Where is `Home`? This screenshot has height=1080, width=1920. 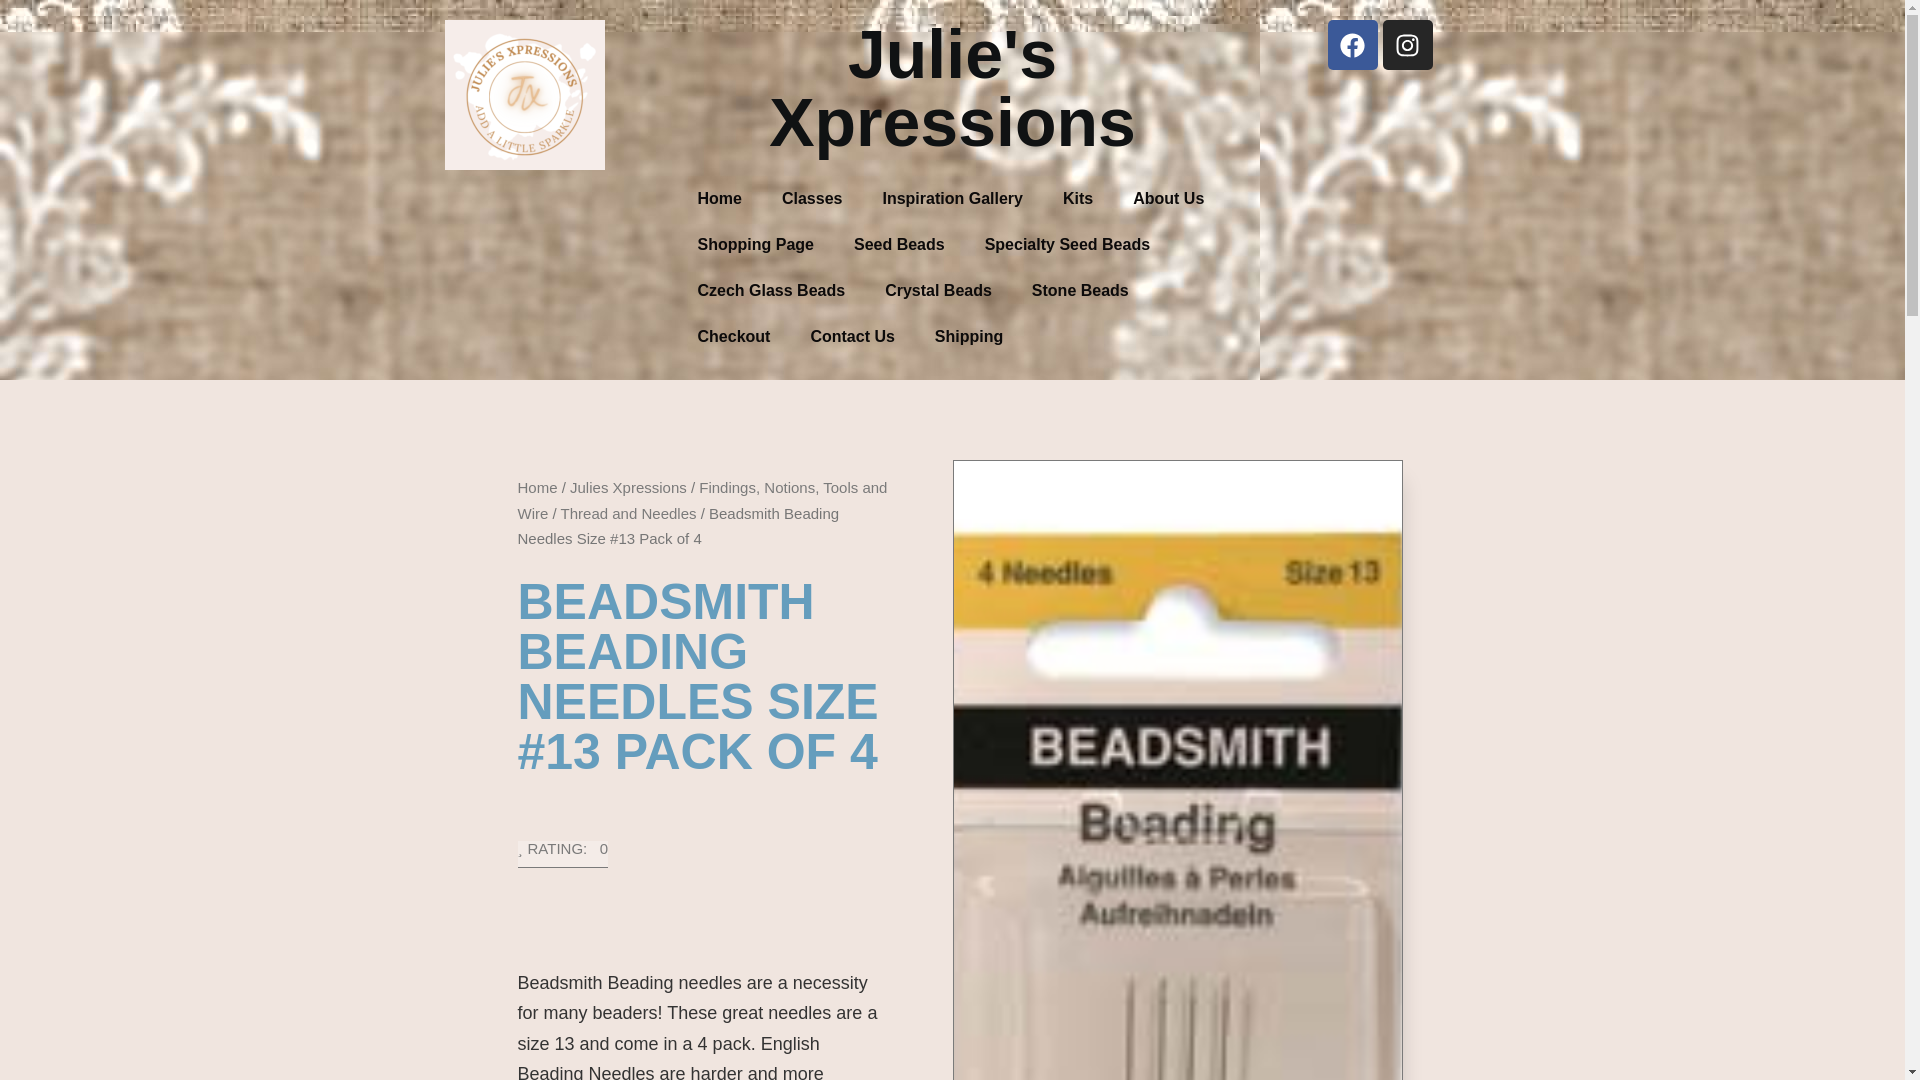
Home is located at coordinates (720, 199).